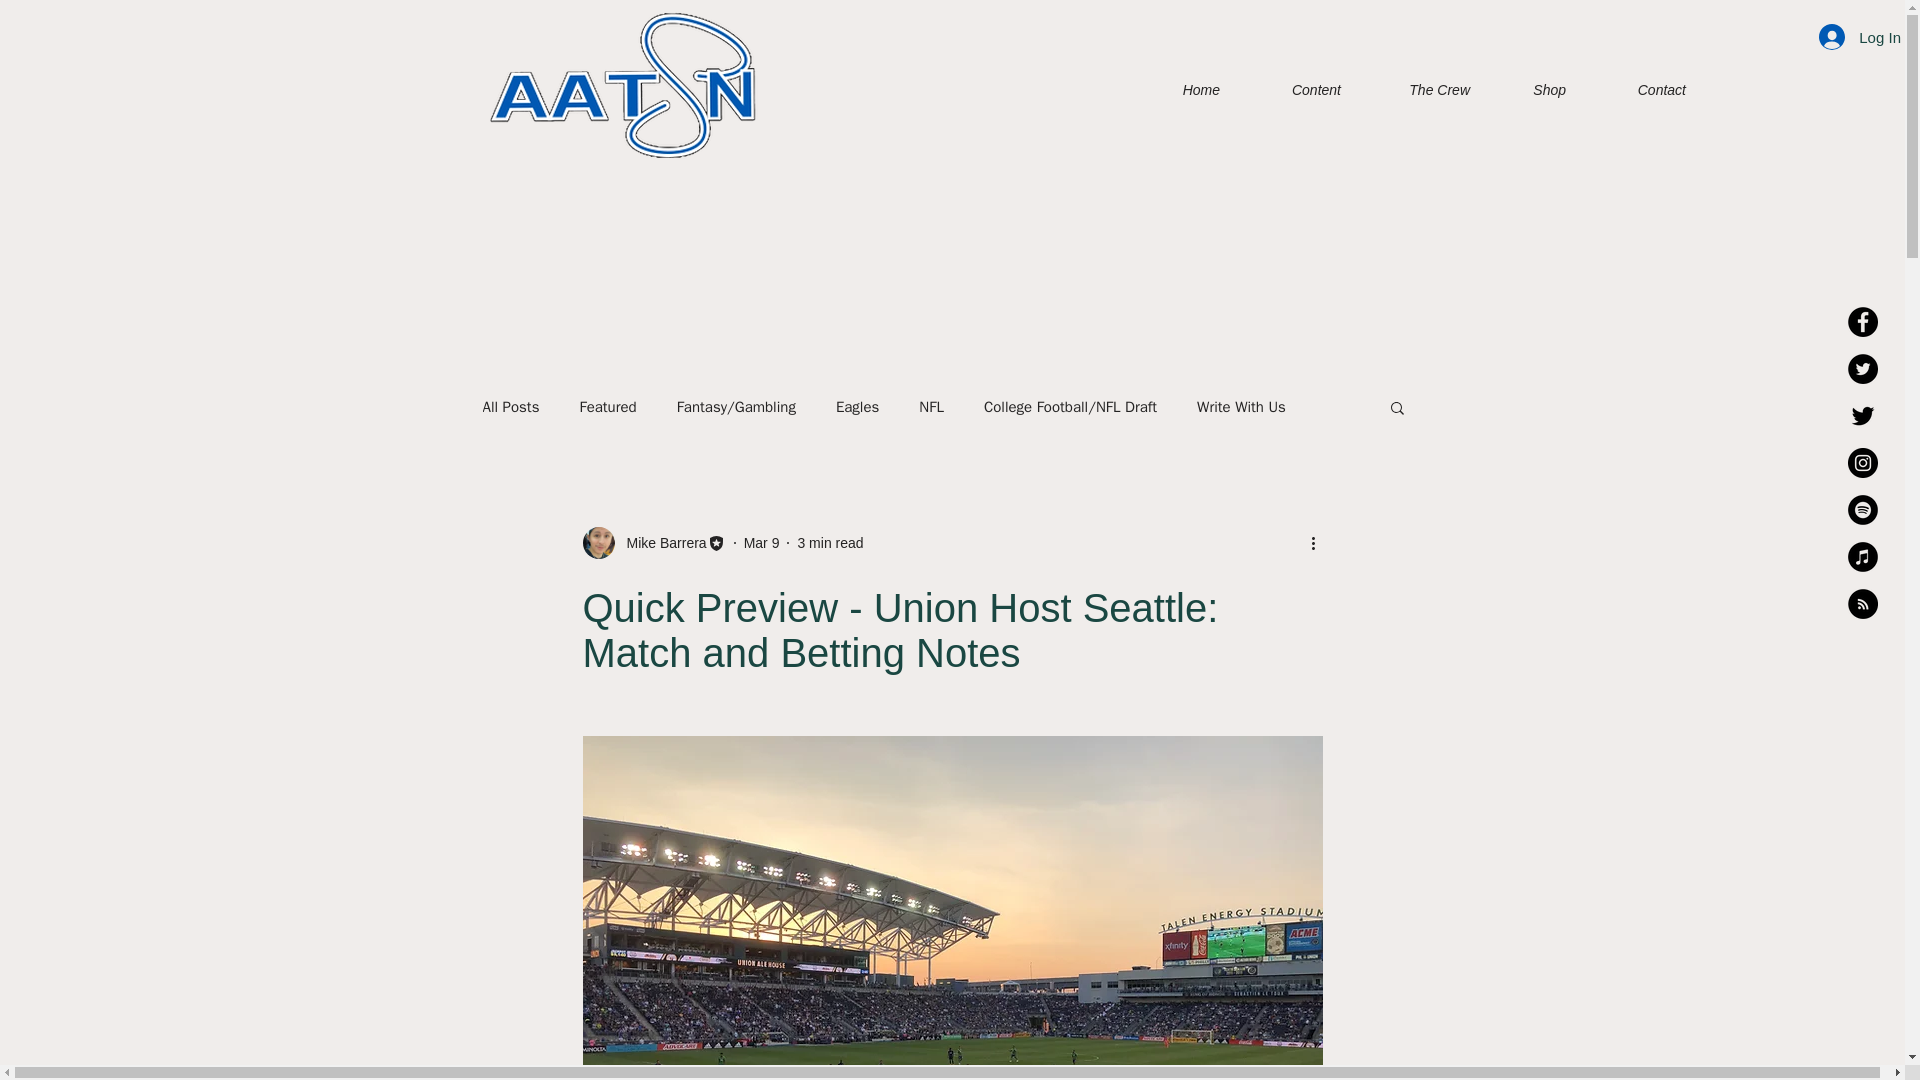 This screenshot has height=1080, width=1920. Describe the element at coordinates (1241, 407) in the screenshot. I see `Write With Us` at that location.